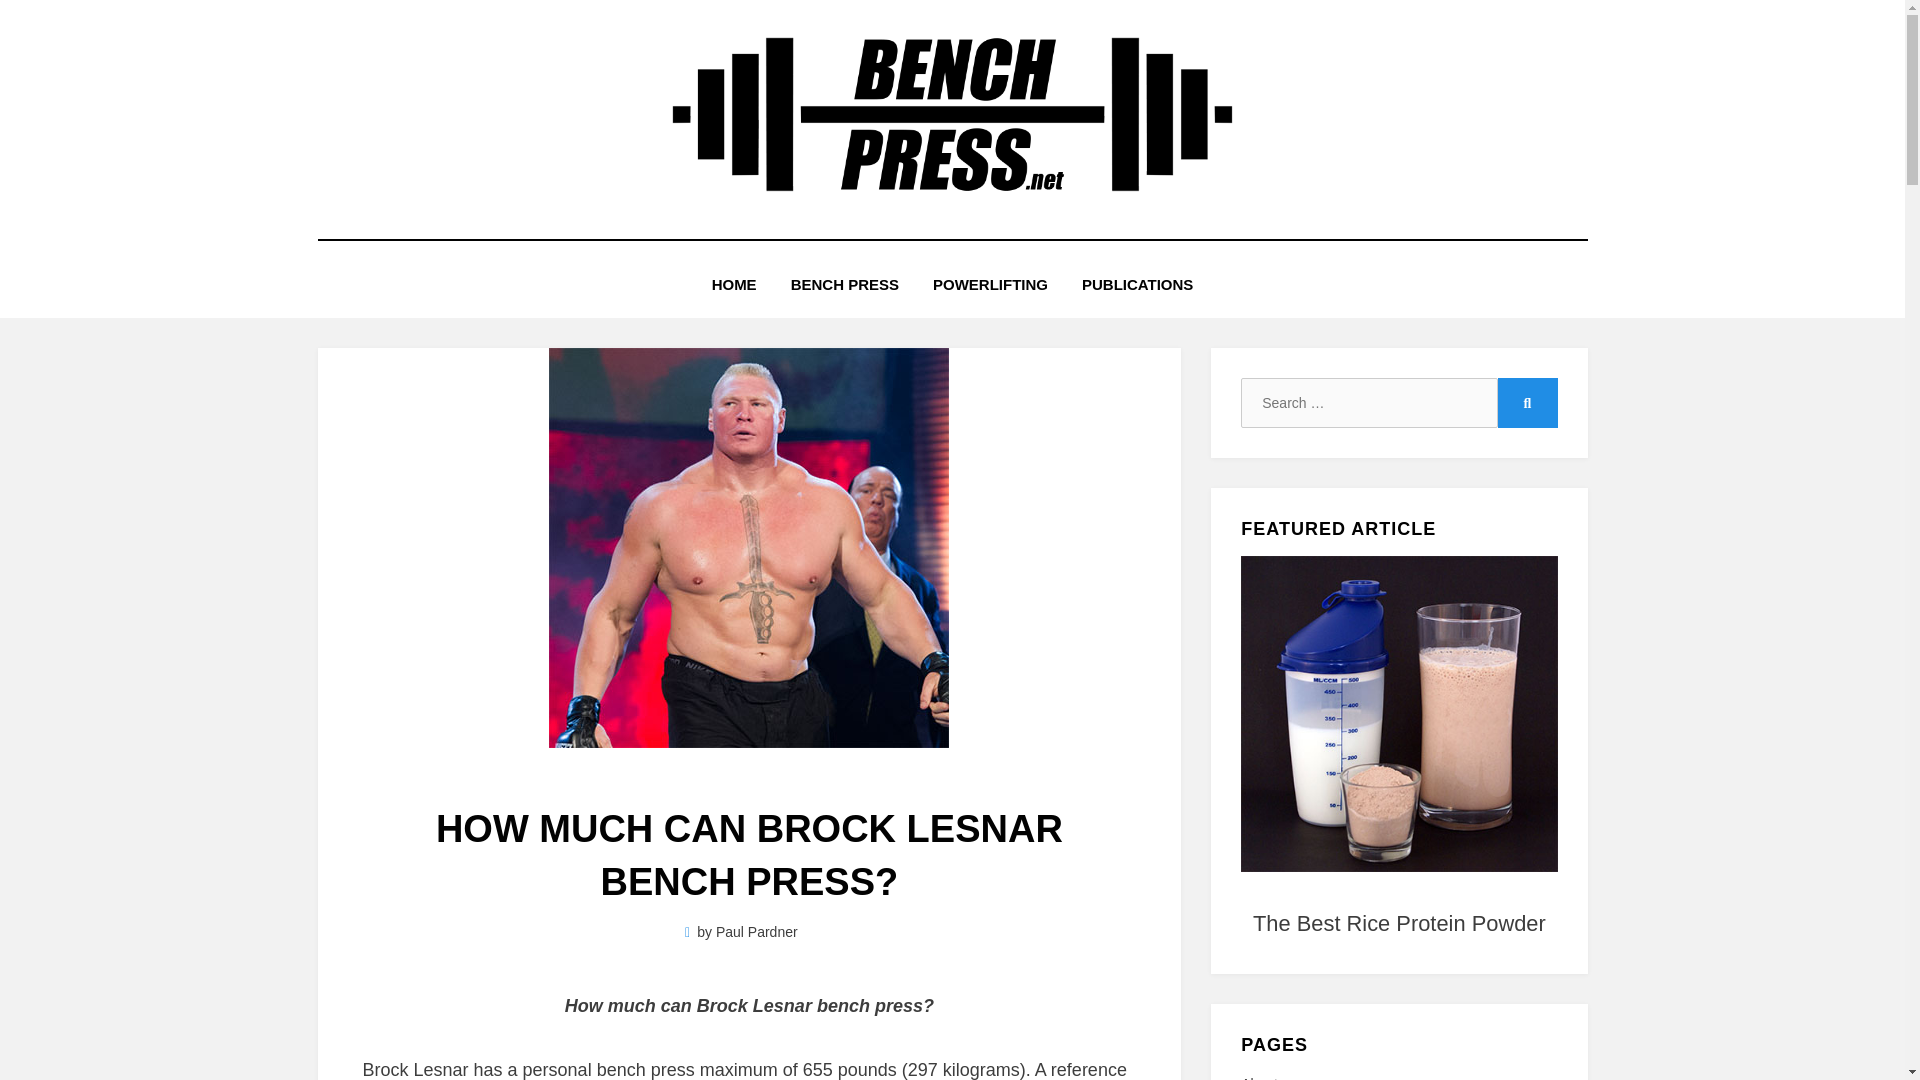 The width and height of the screenshot is (1920, 1080). Describe the element at coordinates (990, 284) in the screenshot. I see `POWERLIFTING` at that location.